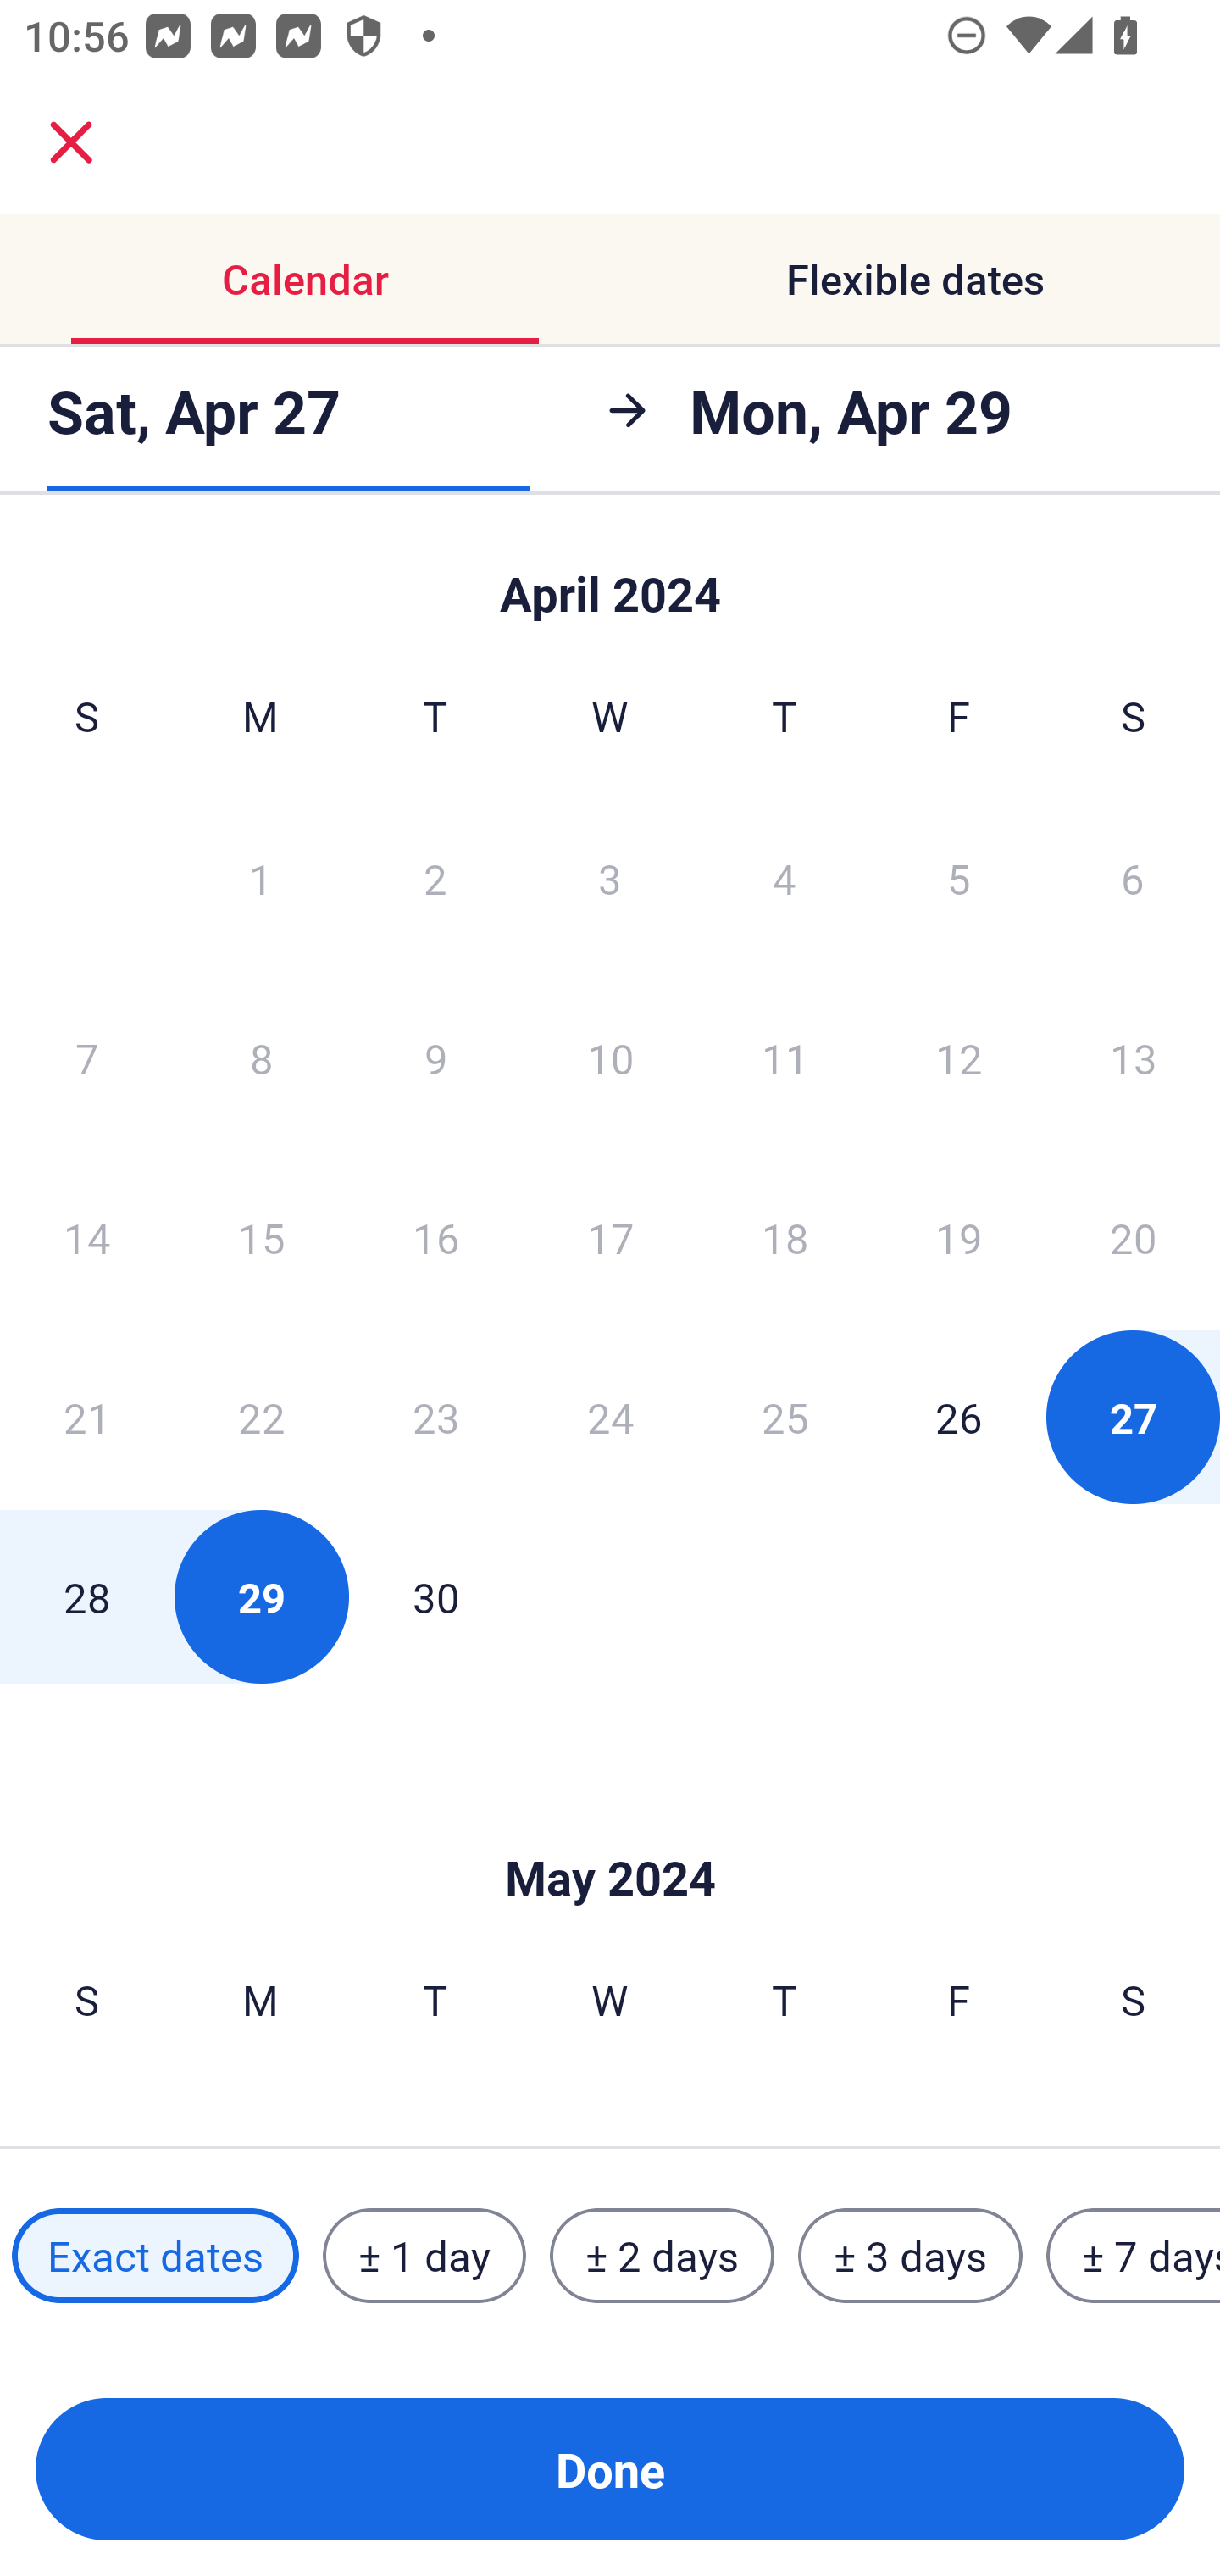 Image resolution: width=1220 pixels, height=2576 pixels. I want to click on 16 Tuesday, April 16, 2024, so click(435, 1237).